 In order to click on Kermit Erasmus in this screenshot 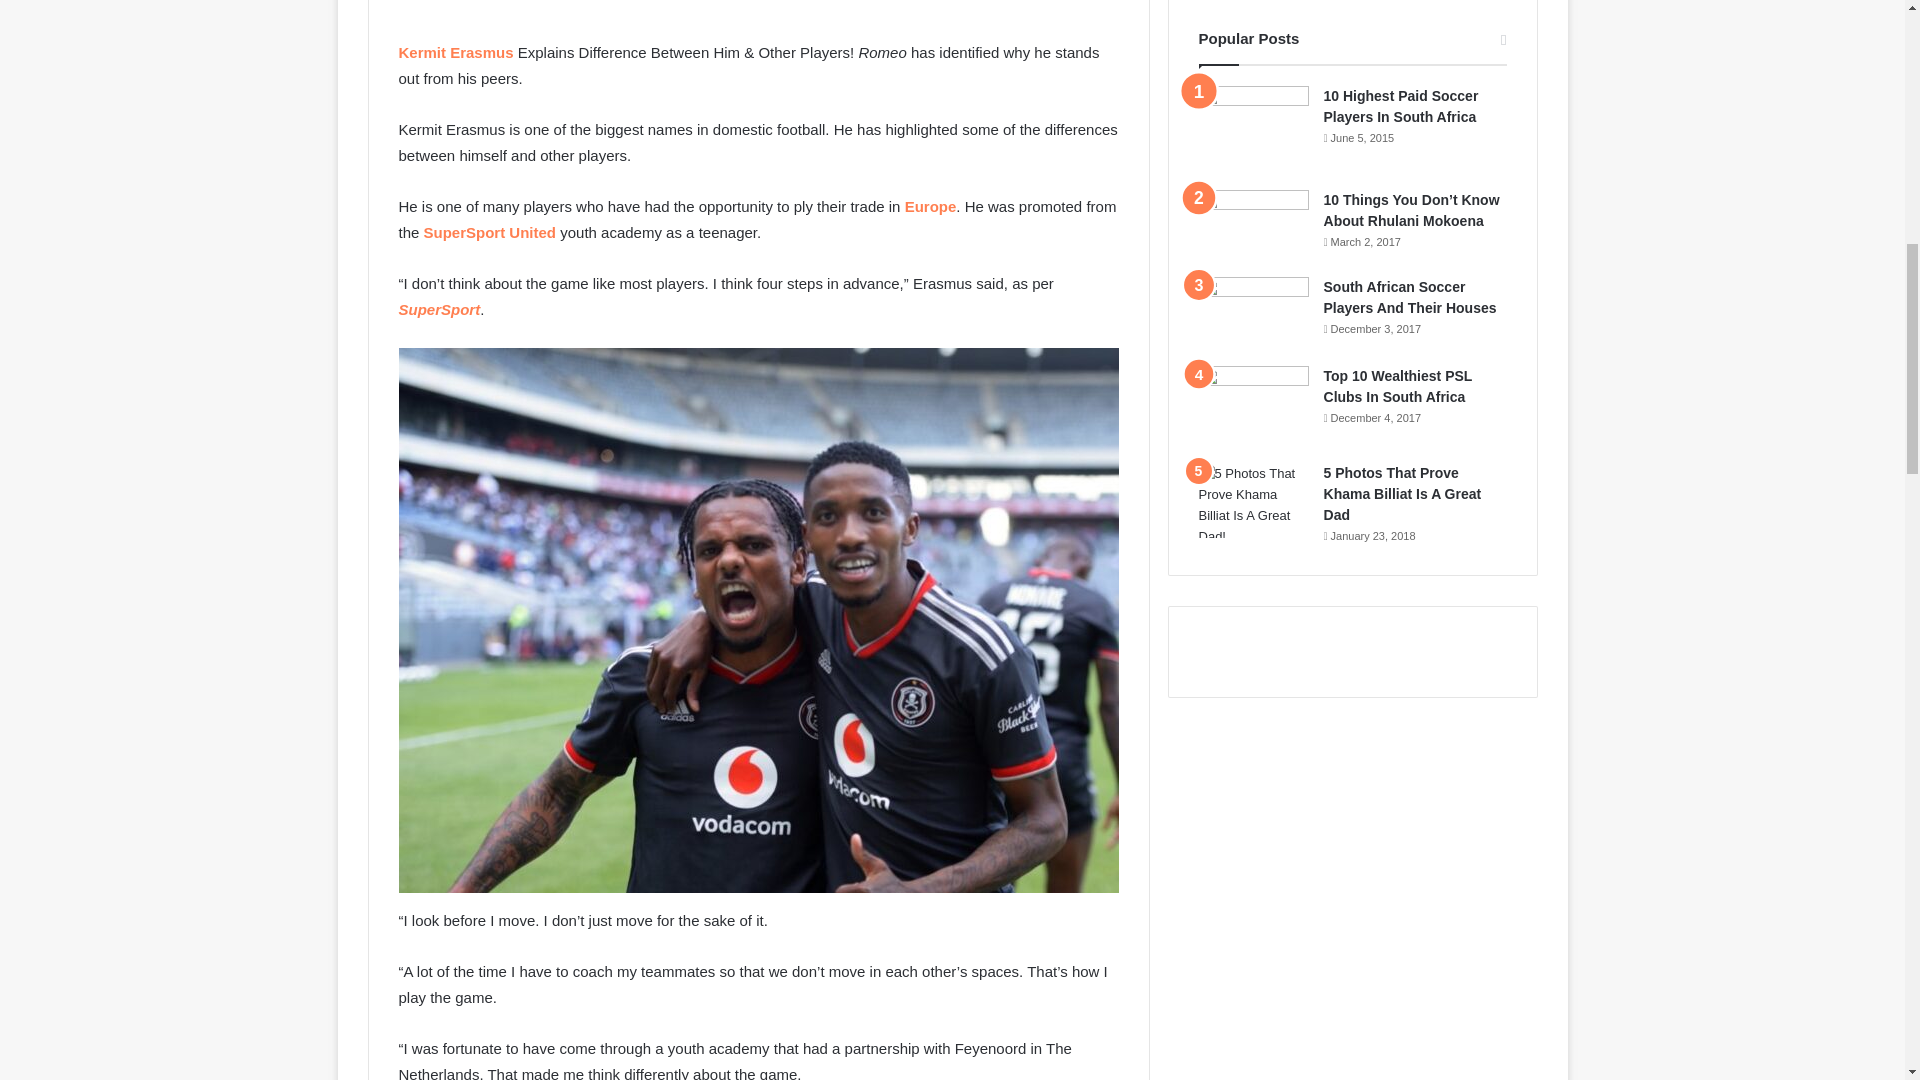, I will do `click(454, 52)`.